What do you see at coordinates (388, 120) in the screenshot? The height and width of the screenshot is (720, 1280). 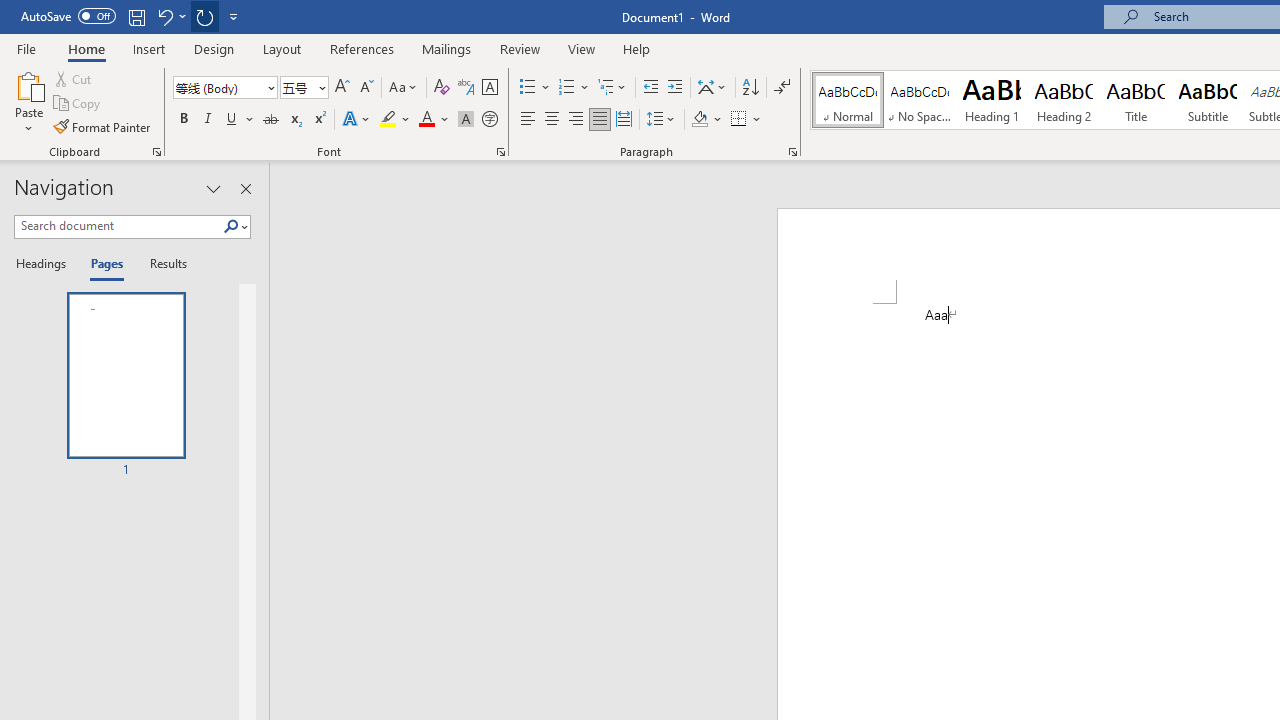 I see `Text Highlight Color Yellow` at bounding box center [388, 120].